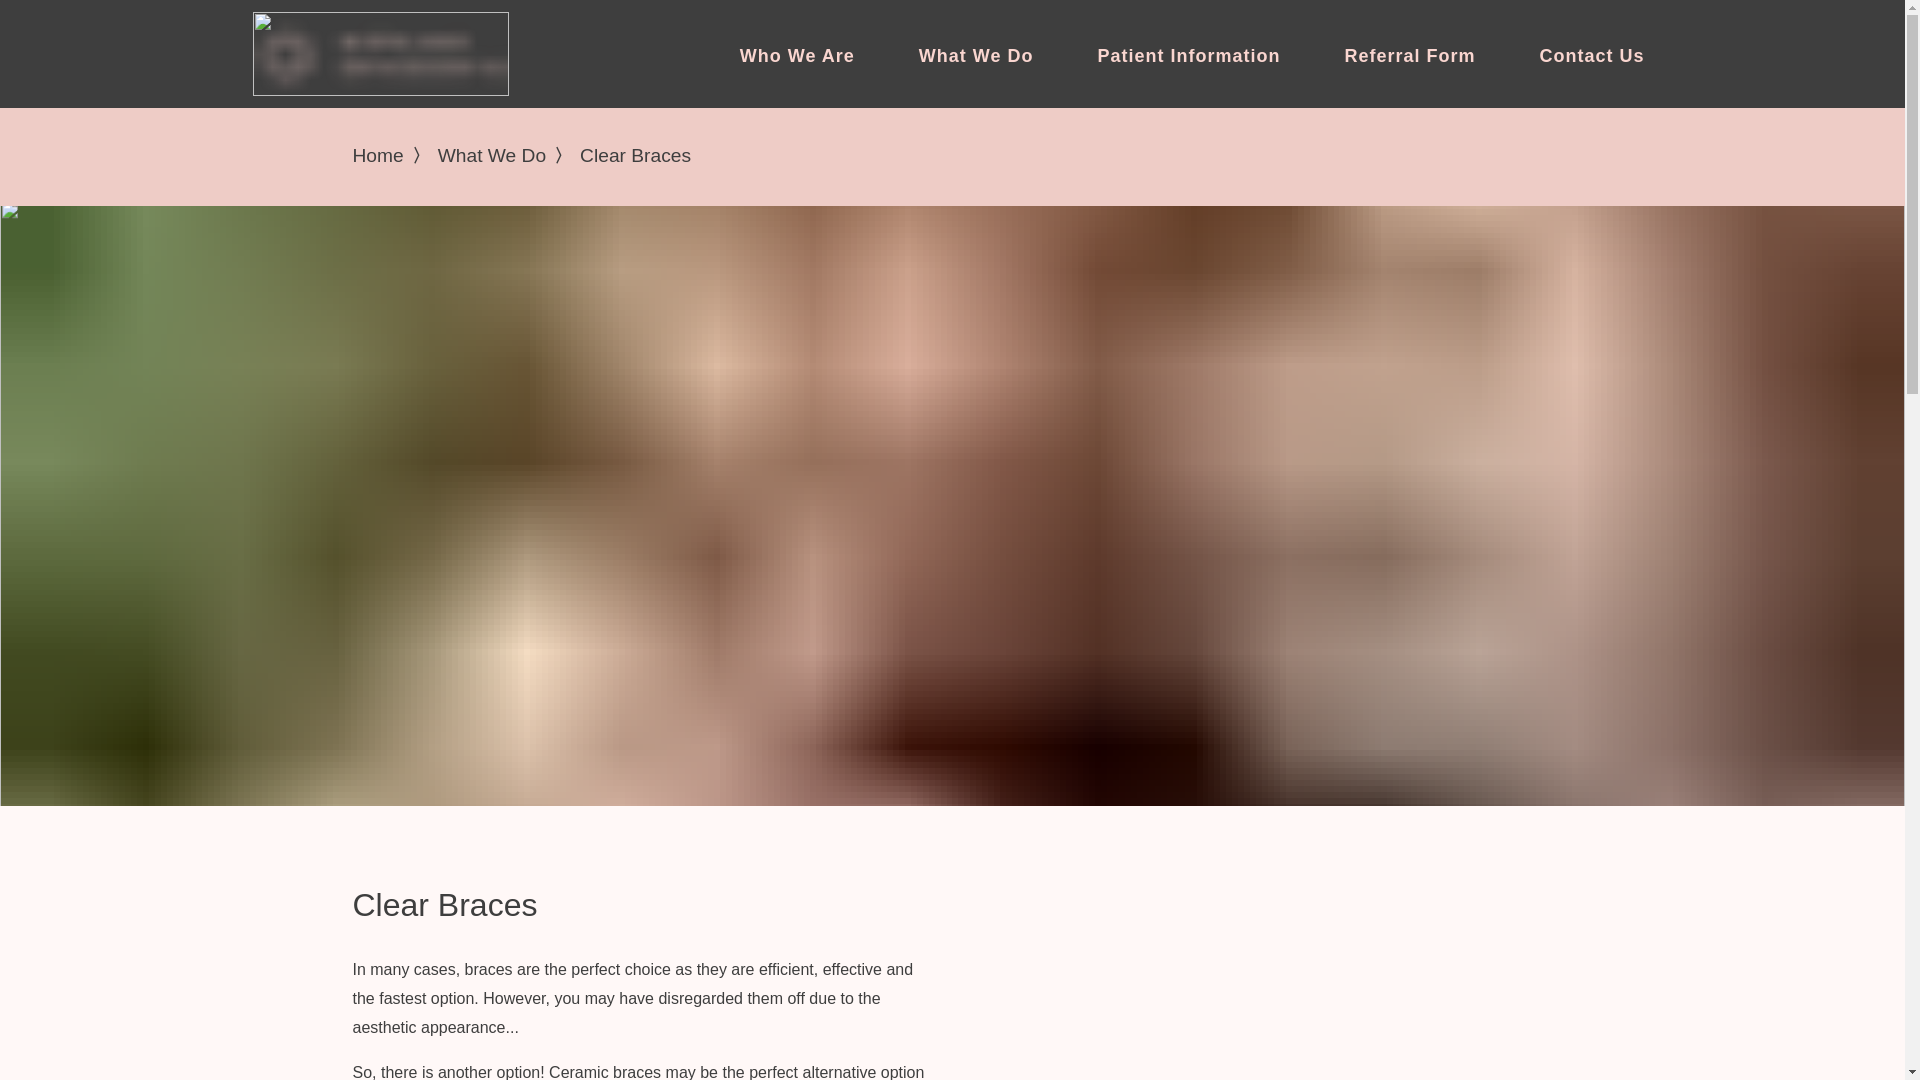  Describe the element at coordinates (635, 155) in the screenshot. I see `Clear Braces` at that location.